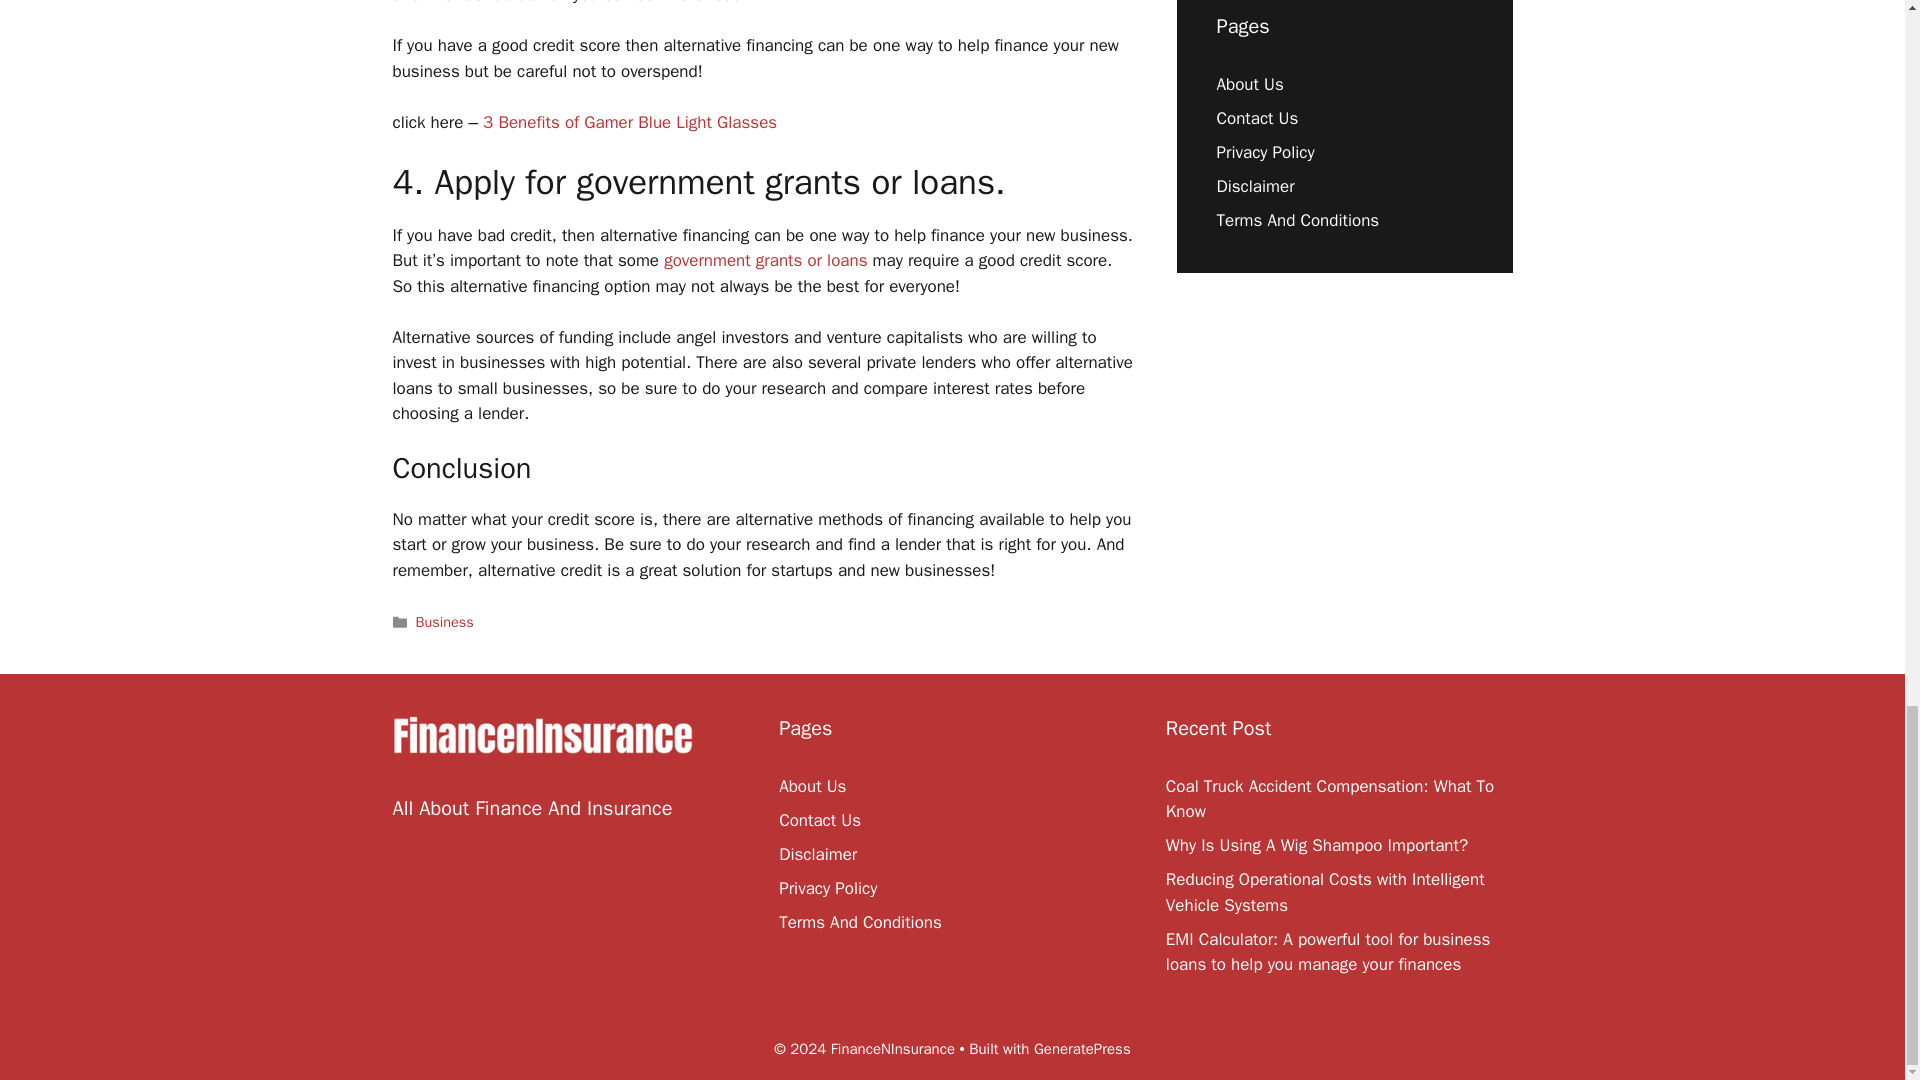 The image size is (1920, 1080). Describe the element at coordinates (762, 260) in the screenshot. I see `government grants or loans` at that location.